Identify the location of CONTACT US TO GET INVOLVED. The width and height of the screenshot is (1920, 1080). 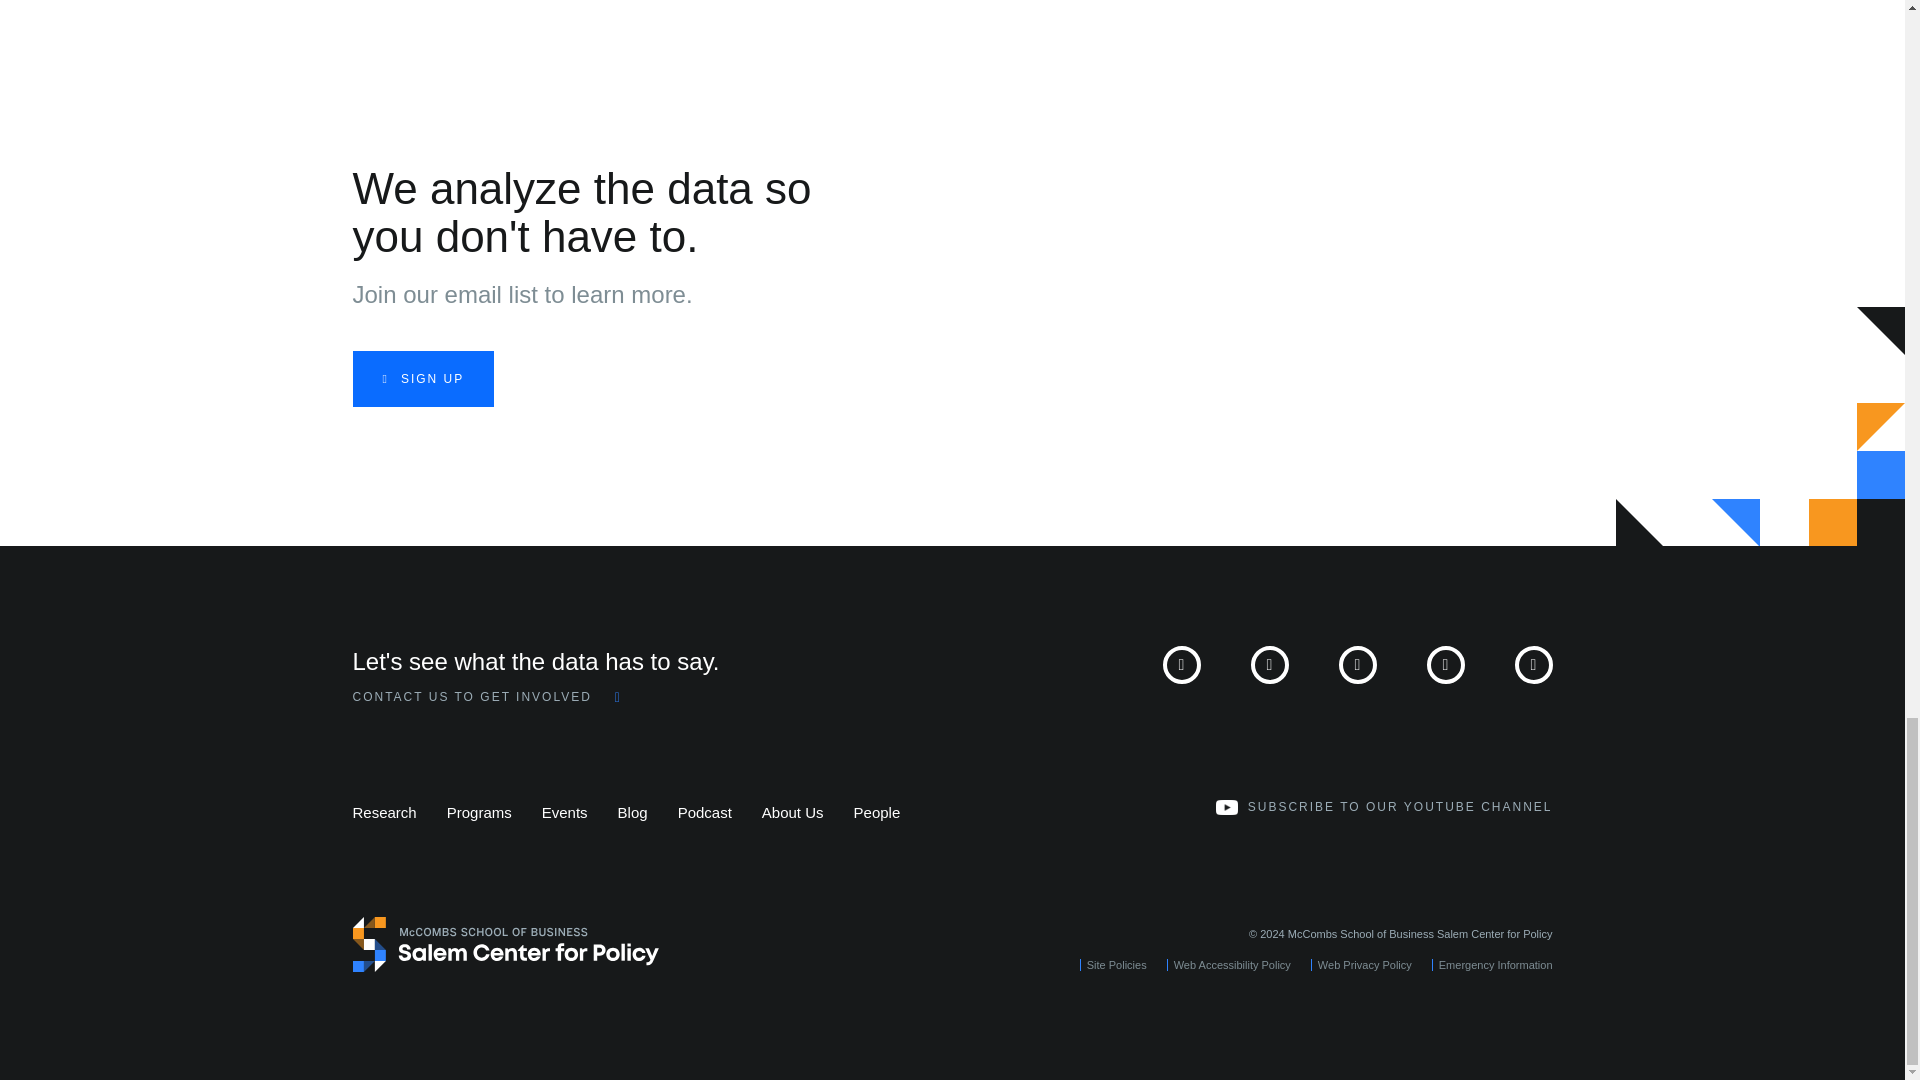
(486, 697).